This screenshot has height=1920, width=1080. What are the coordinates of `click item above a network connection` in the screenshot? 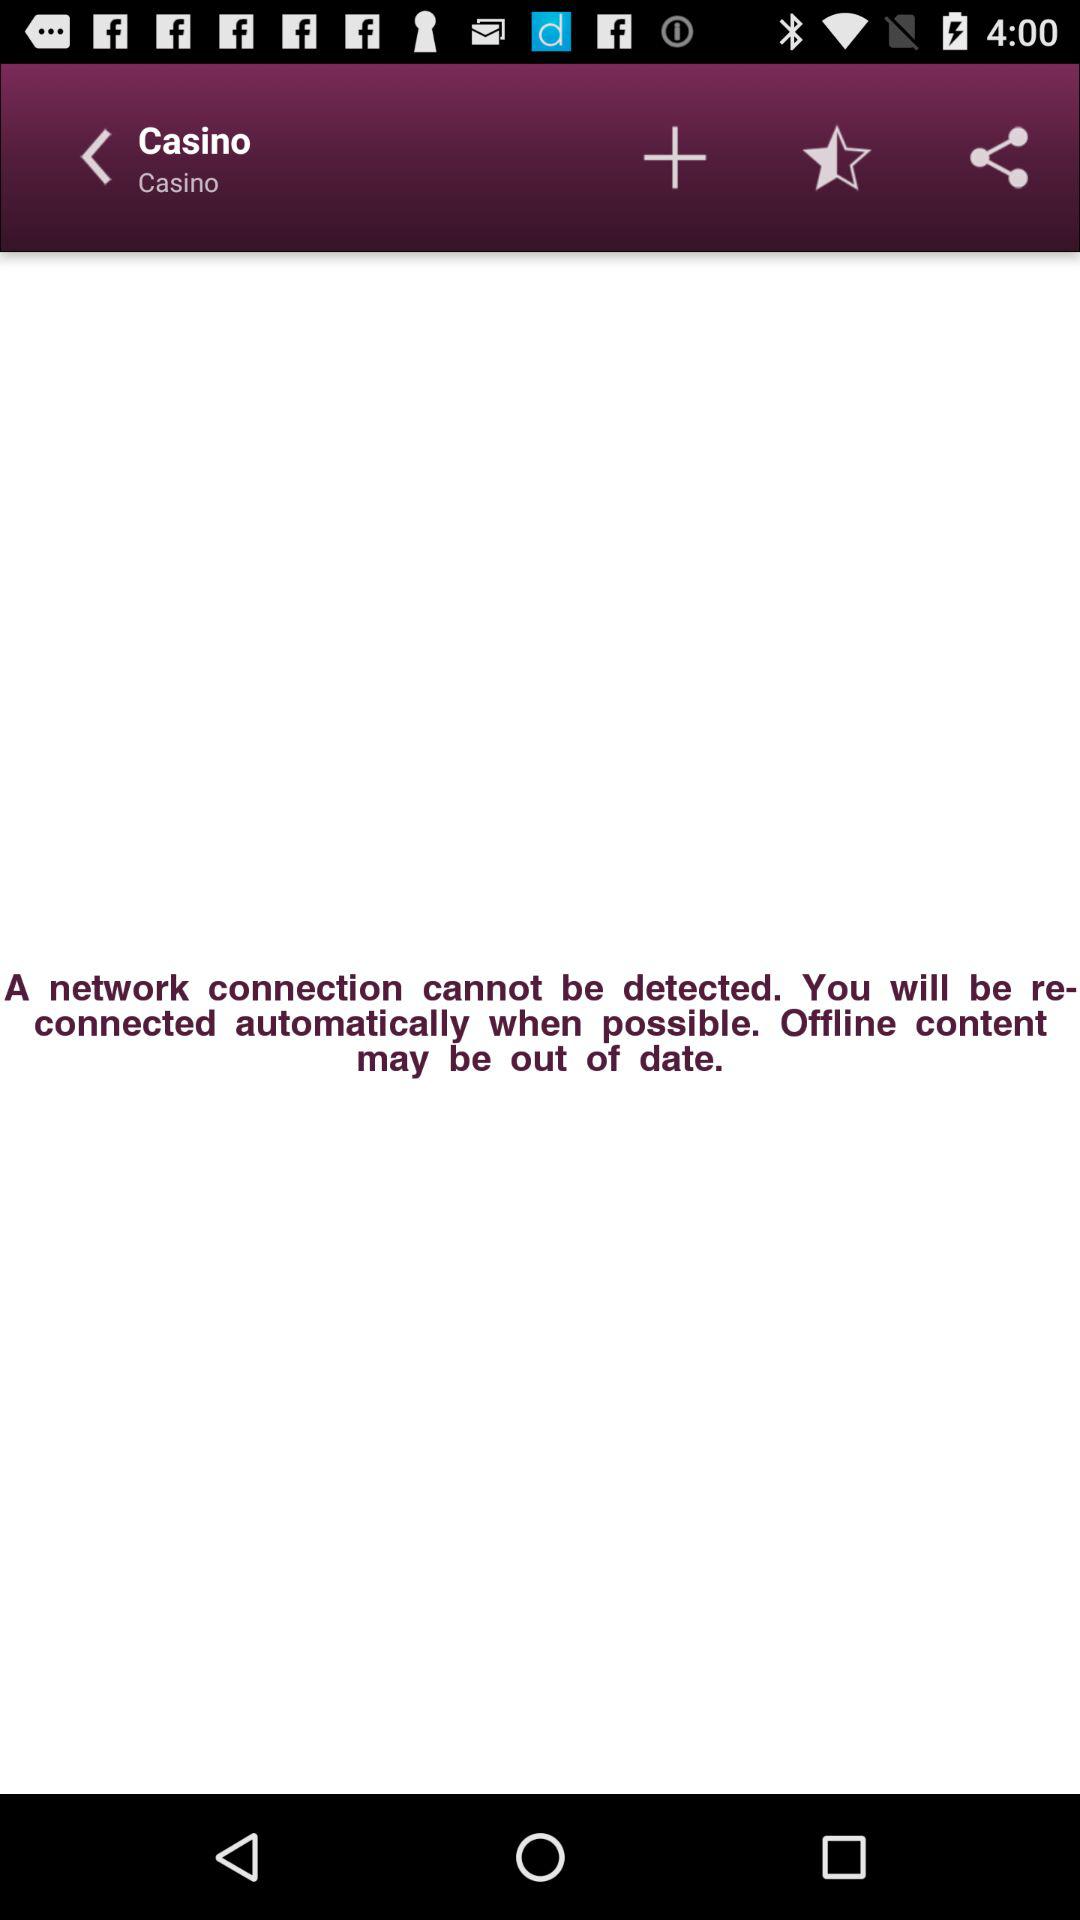 It's located at (836, 157).